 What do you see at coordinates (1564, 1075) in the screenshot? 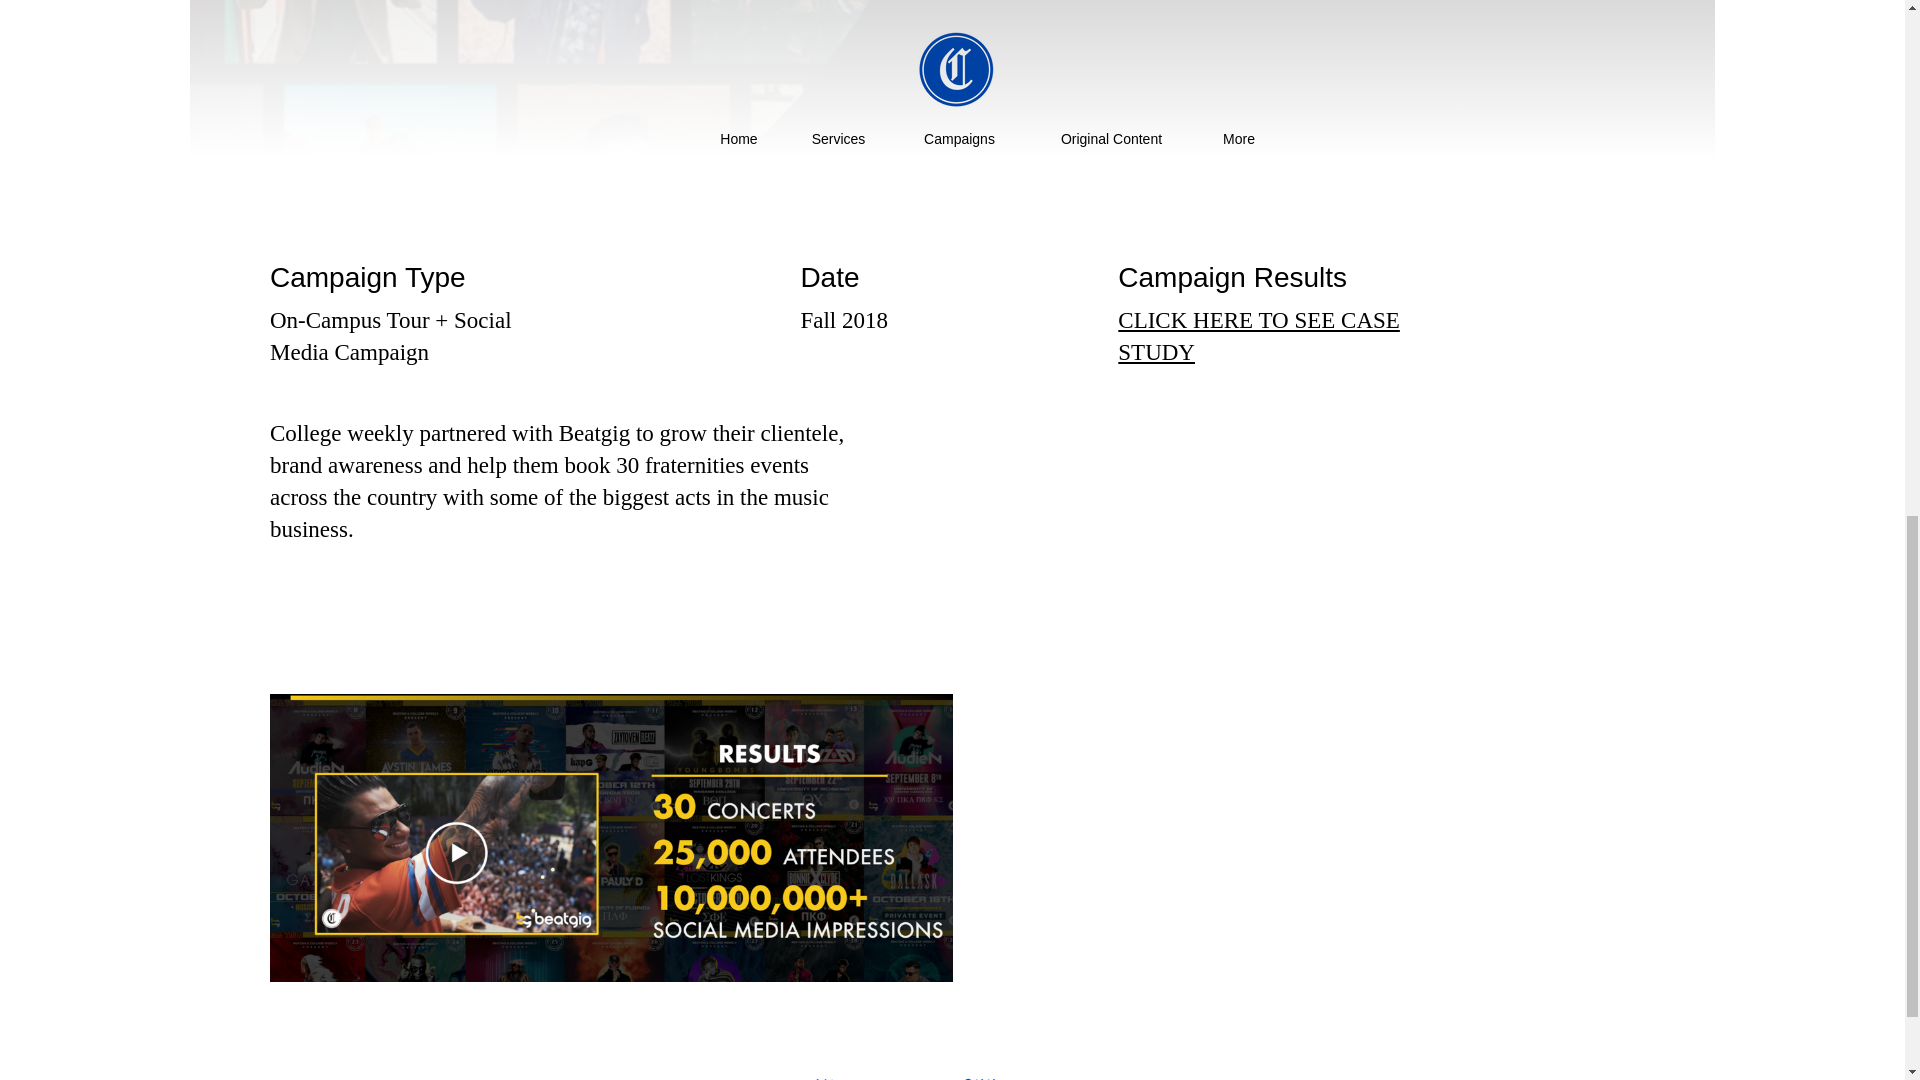
I see `Next Project` at bounding box center [1564, 1075].